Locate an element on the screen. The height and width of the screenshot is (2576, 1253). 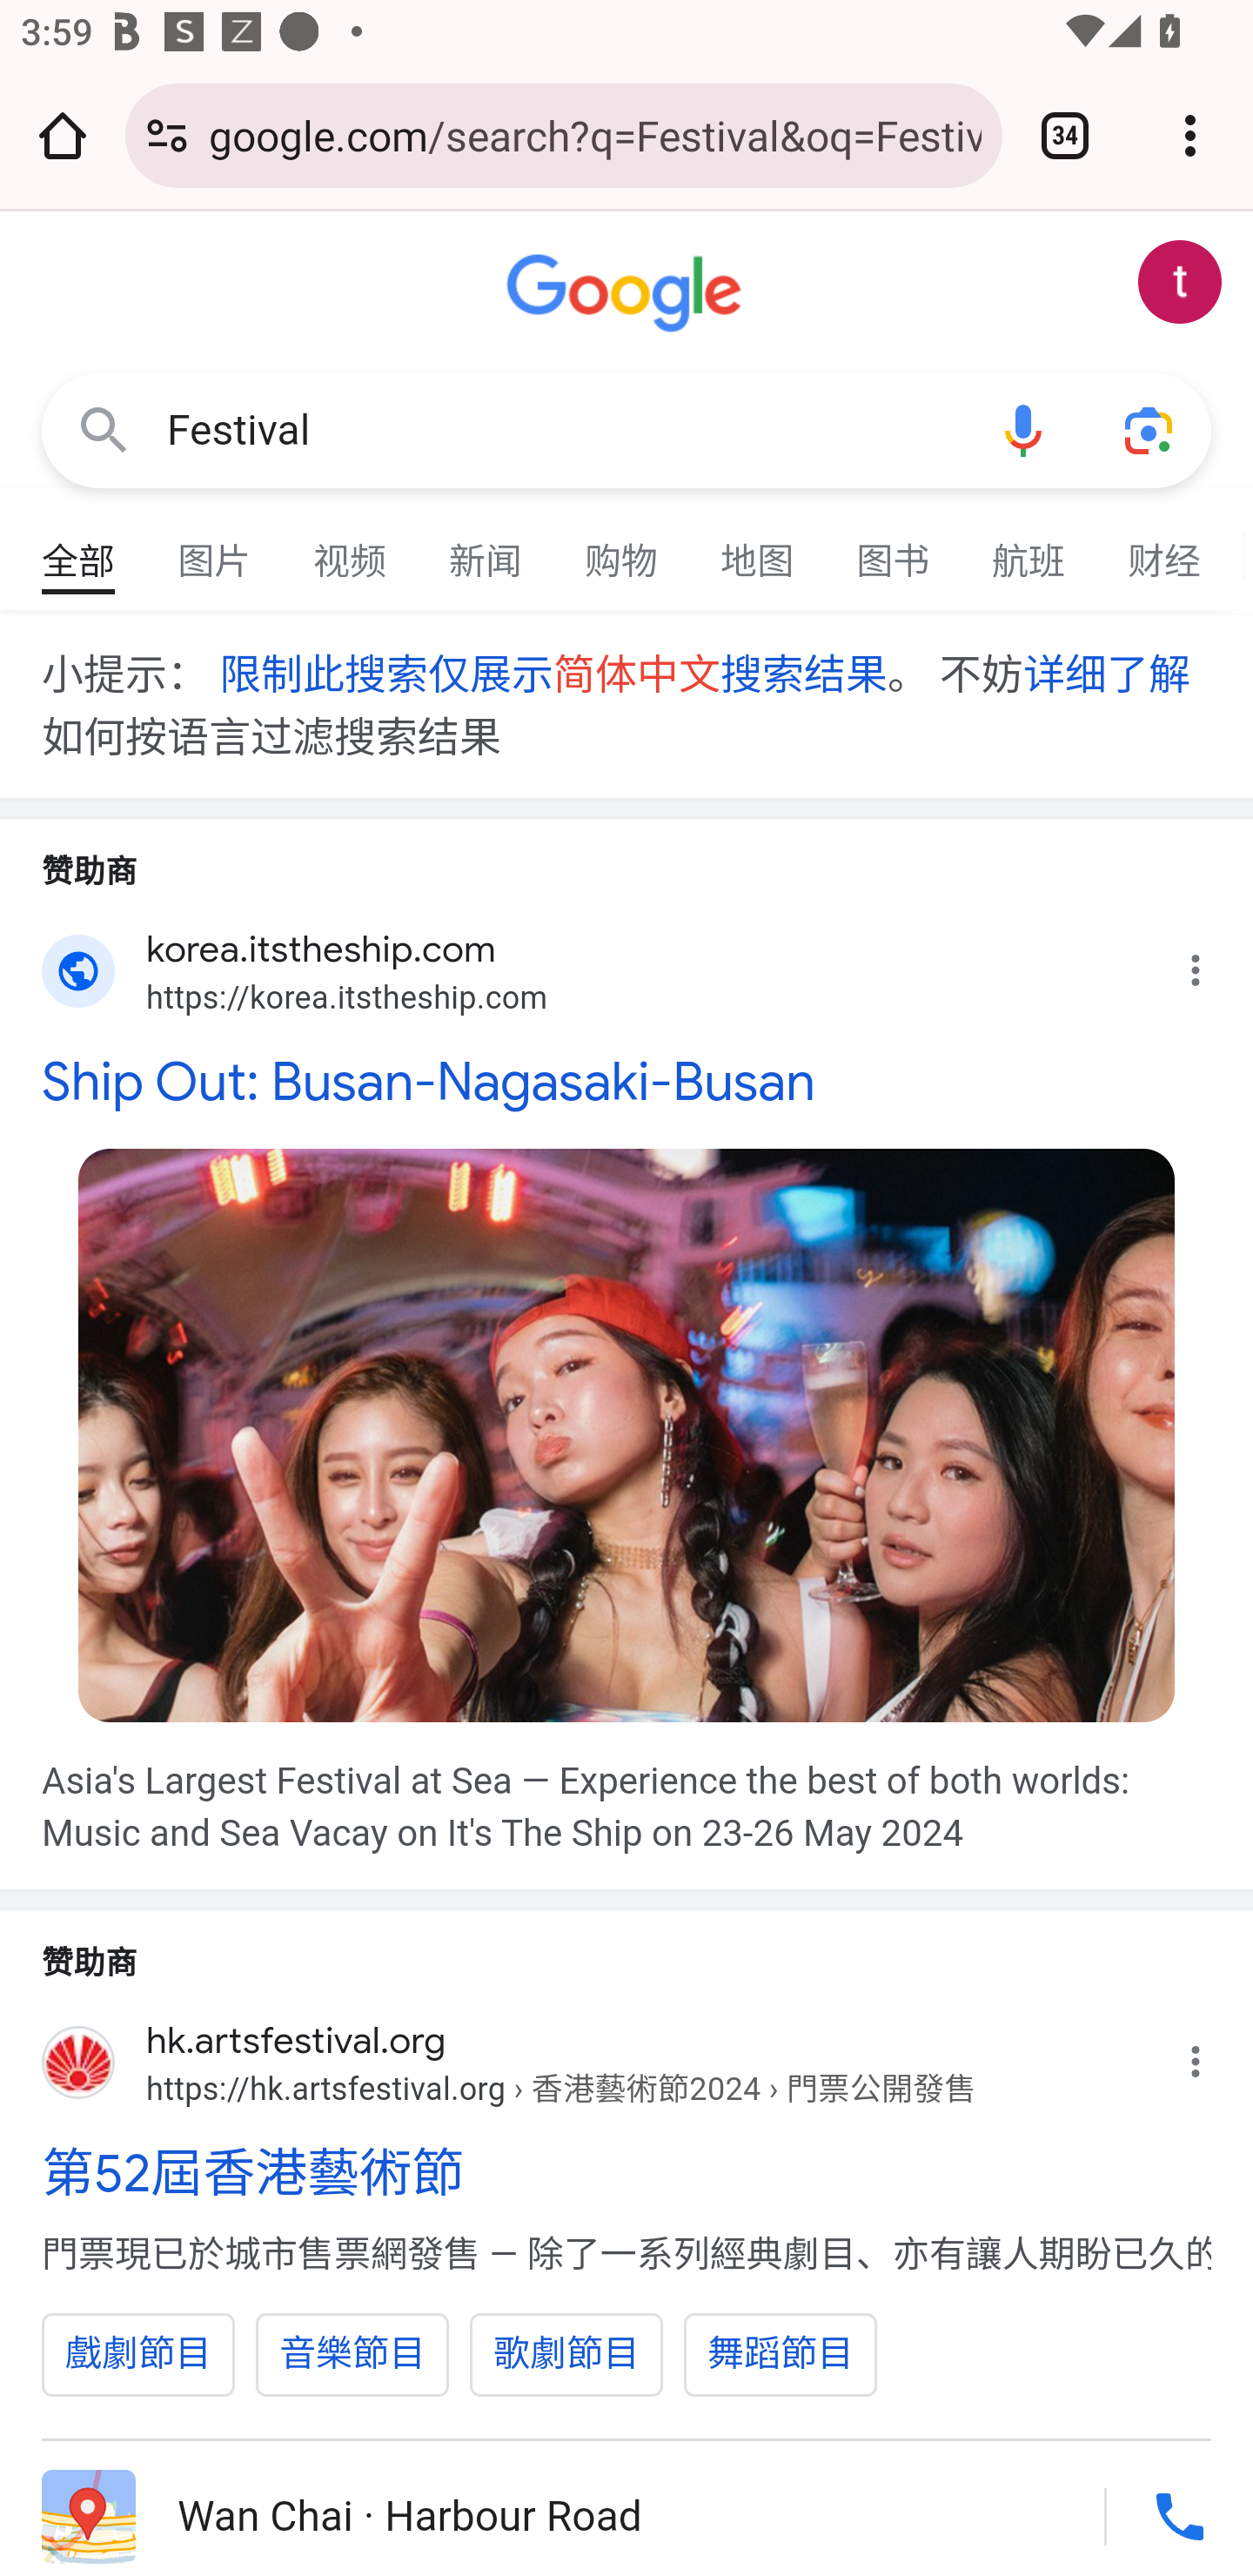
视频 is located at coordinates (351, 548).